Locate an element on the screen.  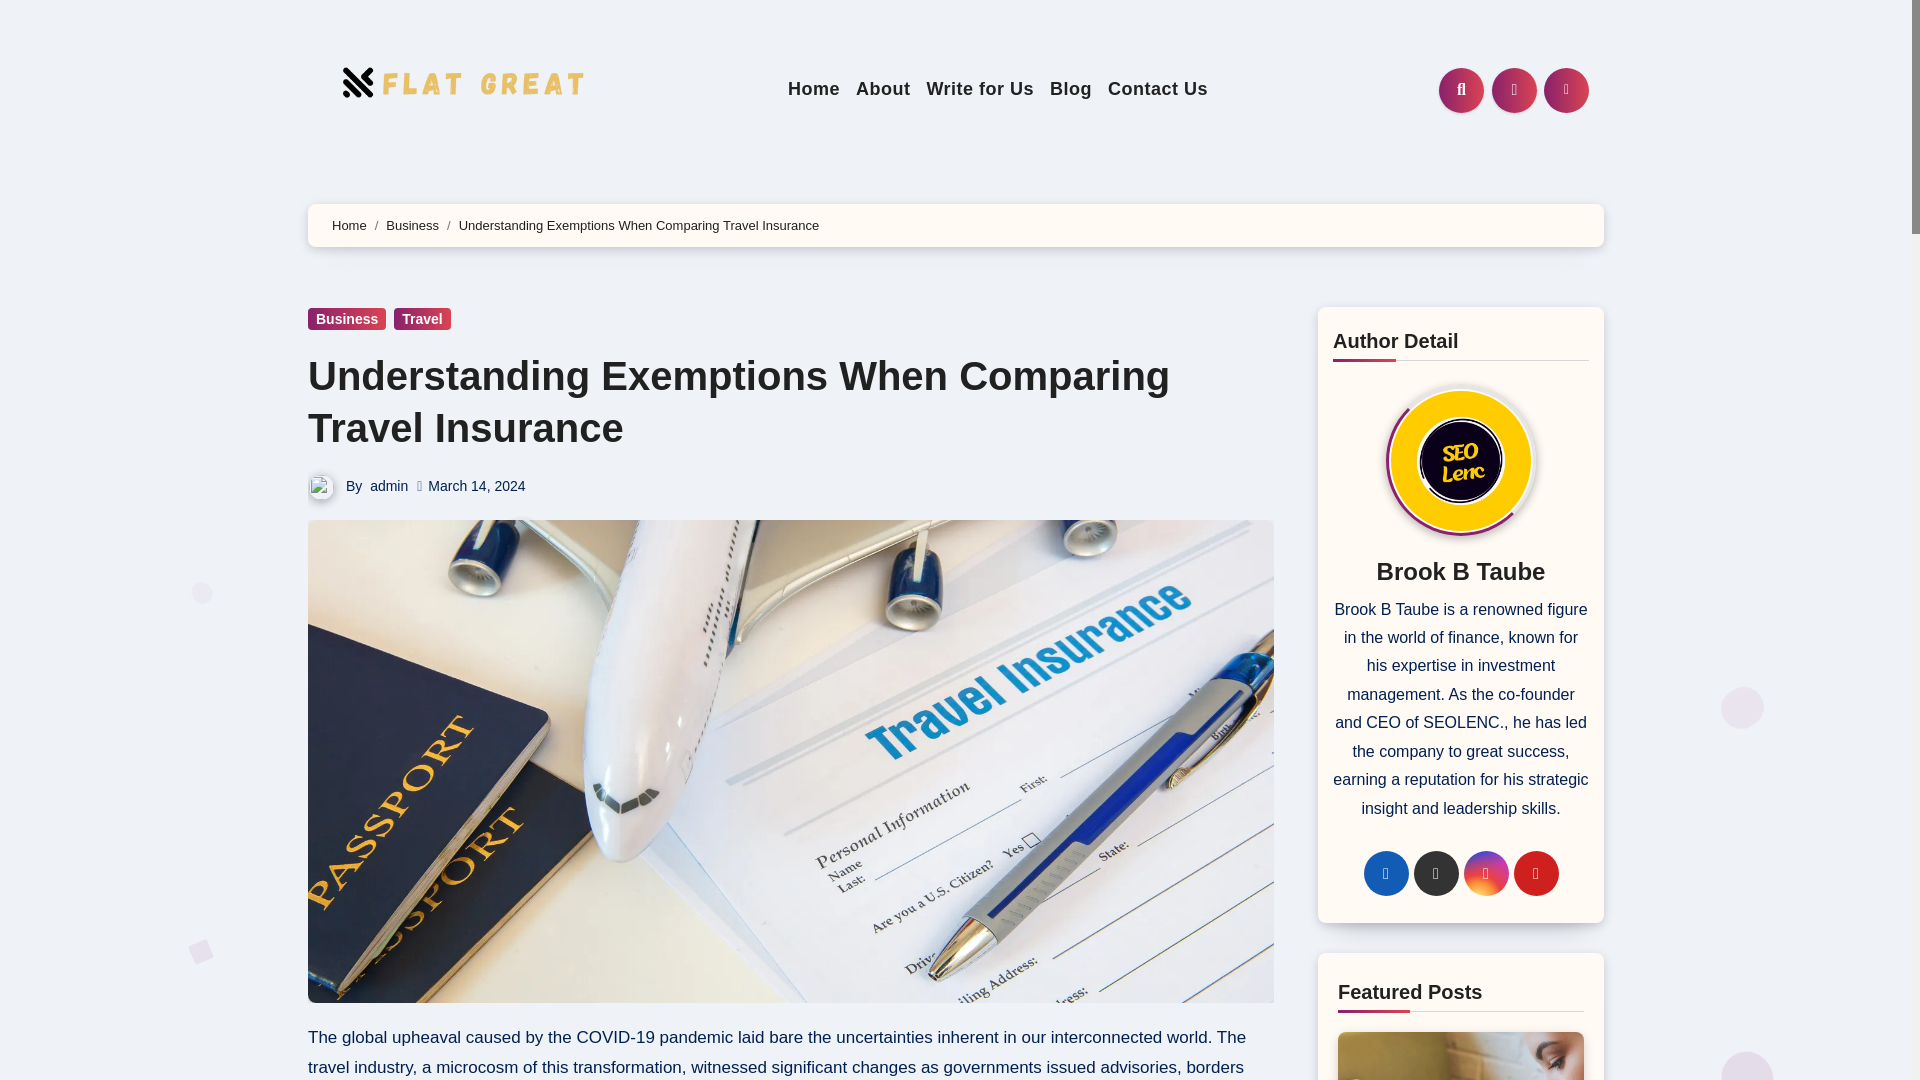
Travel is located at coordinates (421, 318).